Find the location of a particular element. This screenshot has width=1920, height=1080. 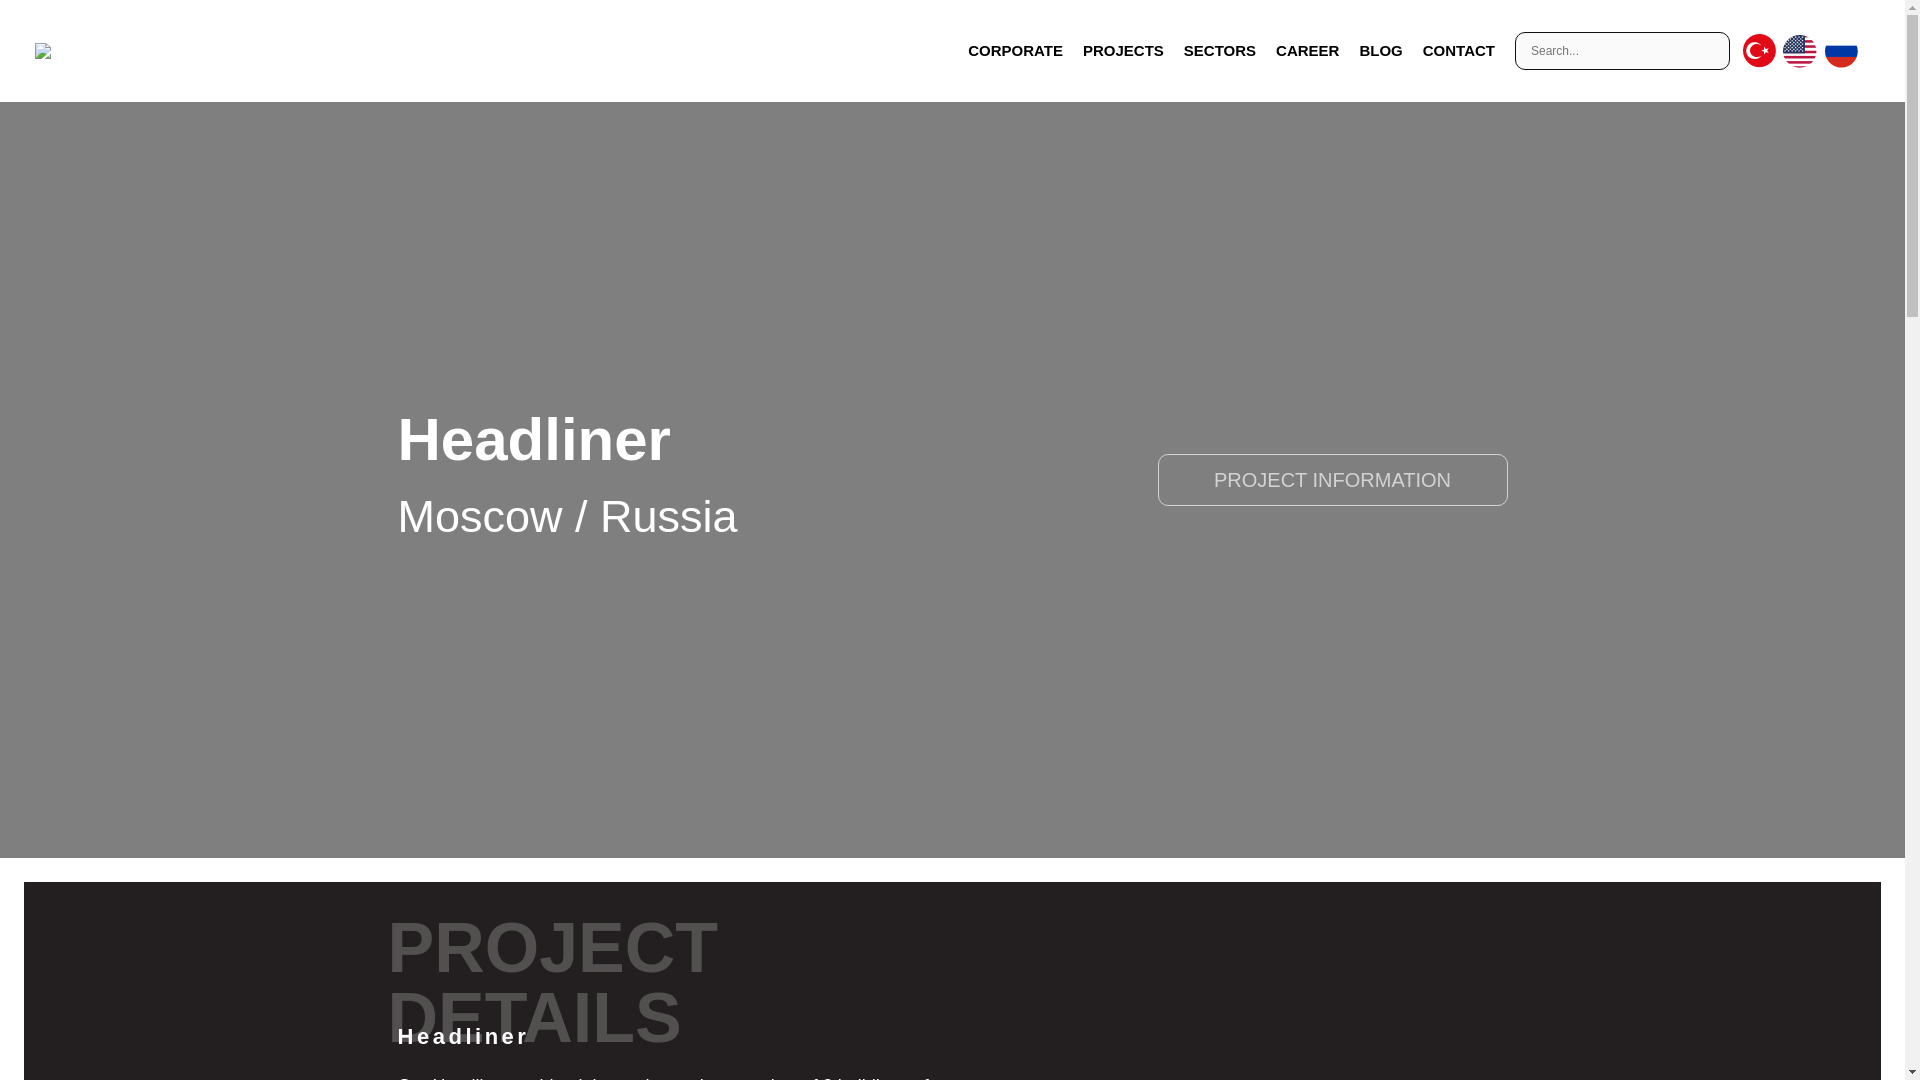

PROJECT INFORMATION is located at coordinates (1332, 480).